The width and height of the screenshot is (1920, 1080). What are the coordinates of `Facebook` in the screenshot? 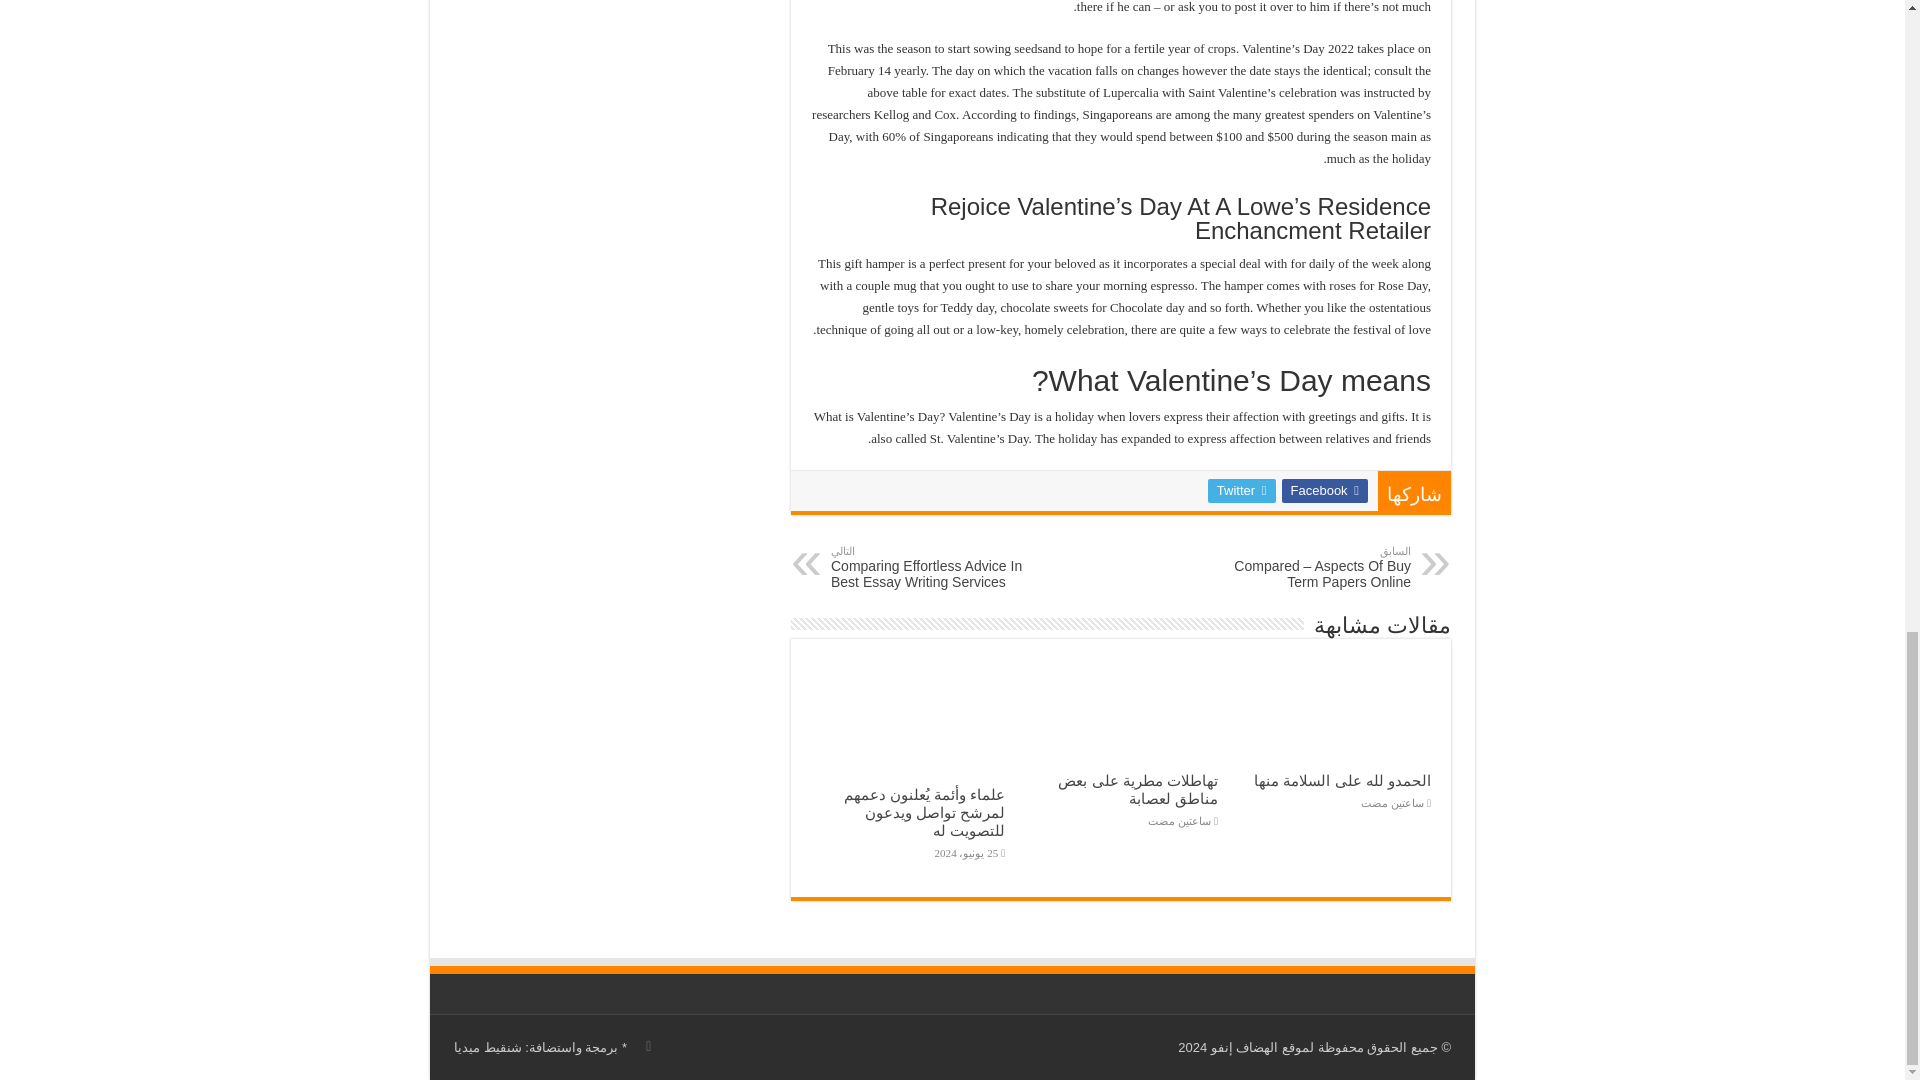 It's located at (1324, 491).